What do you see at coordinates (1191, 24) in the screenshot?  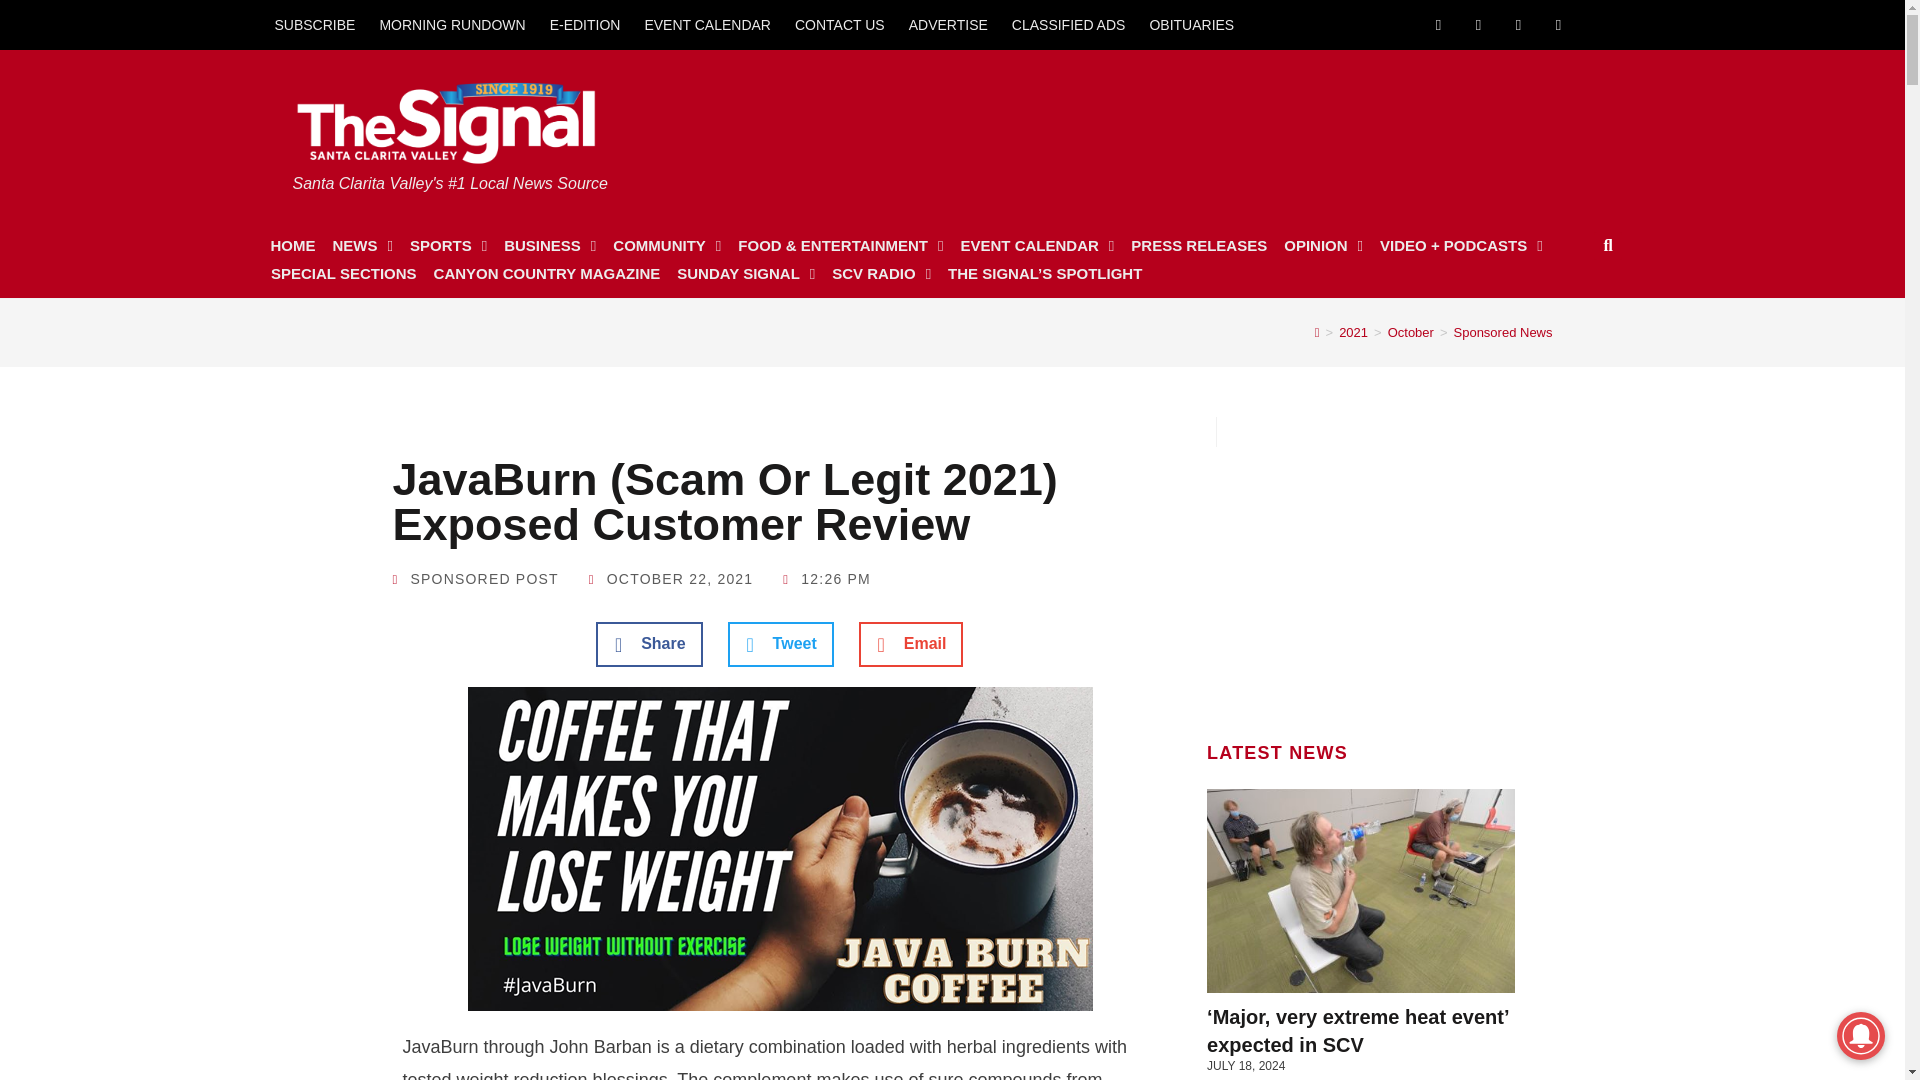 I see `OBITUARIES` at bounding box center [1191, 24].